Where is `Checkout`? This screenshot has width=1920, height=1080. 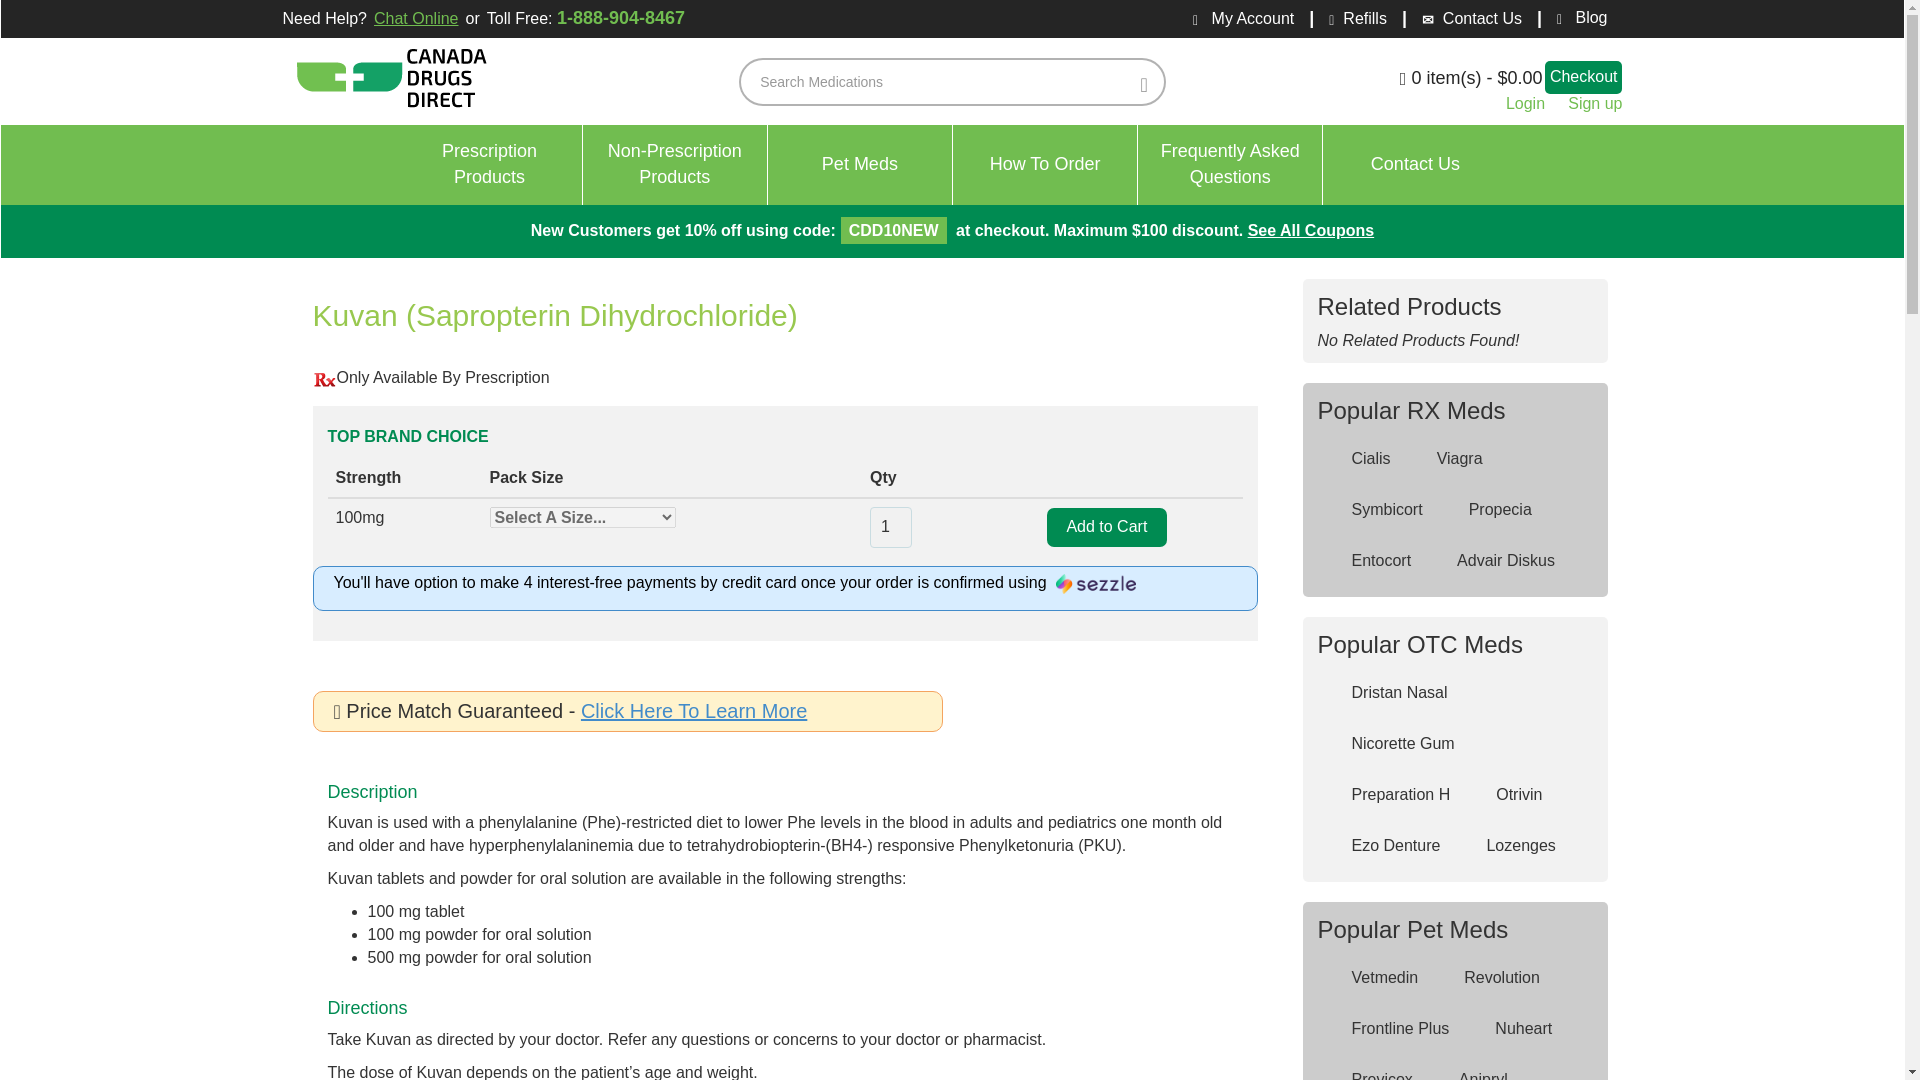
Checkout is located at coordinates (860, 165).